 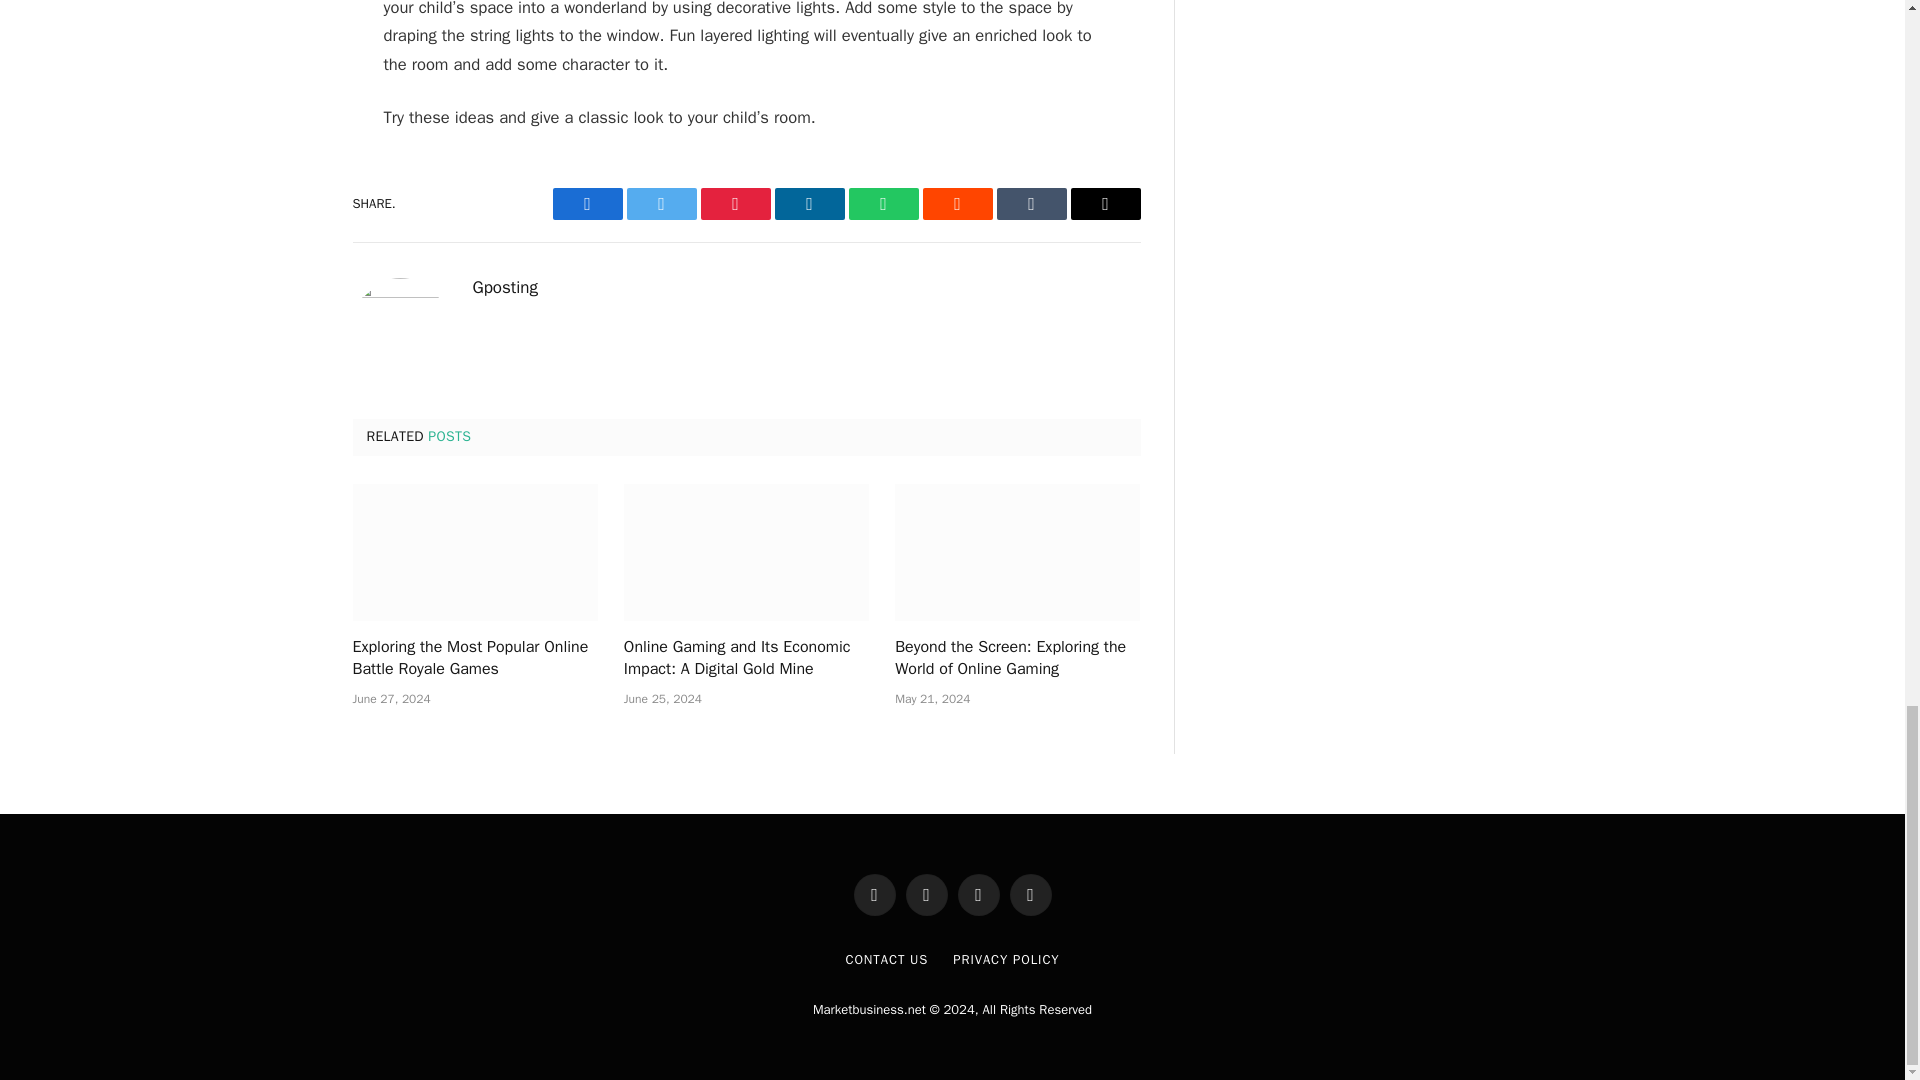 What do you see at coordinates (734, 204) in the screenshot?
I see `Pinterest` at bounding box center [734, 204].